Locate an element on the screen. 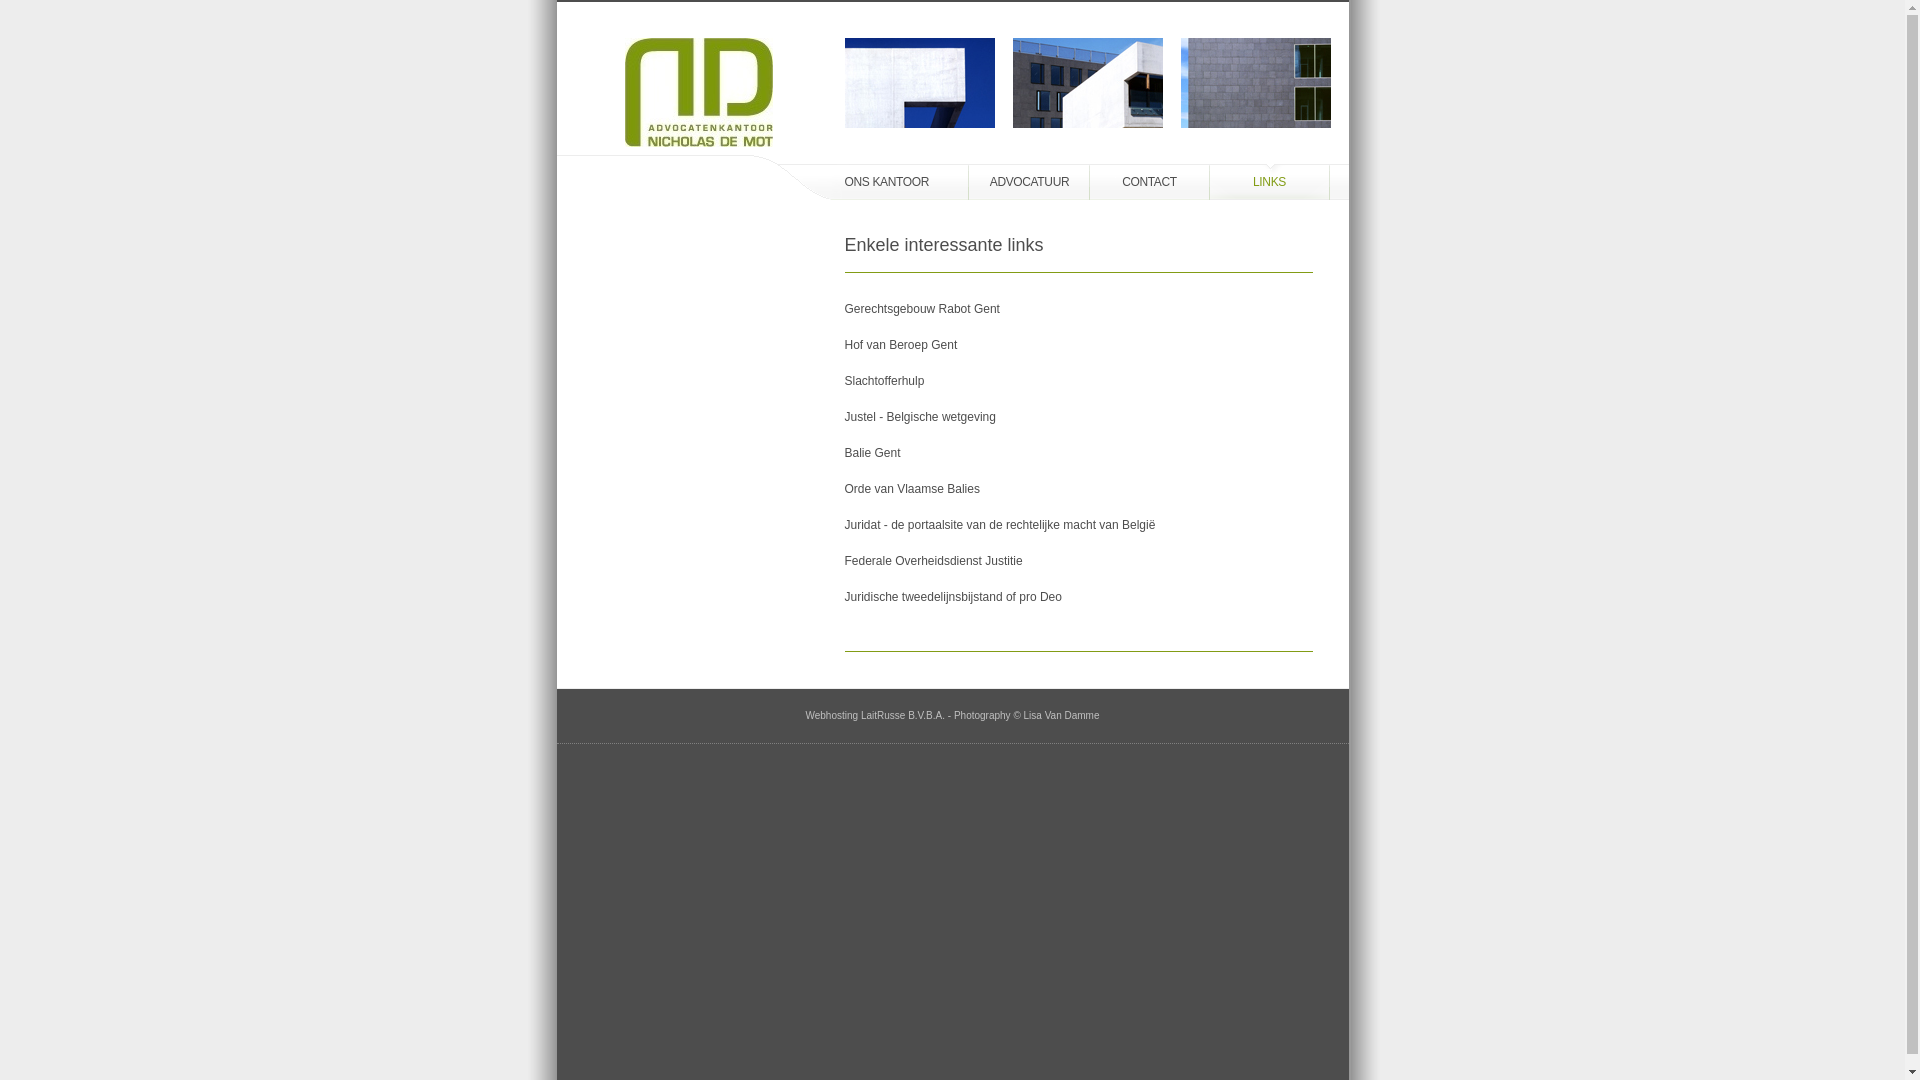  LINKS is located at coordinates (1270, 182).